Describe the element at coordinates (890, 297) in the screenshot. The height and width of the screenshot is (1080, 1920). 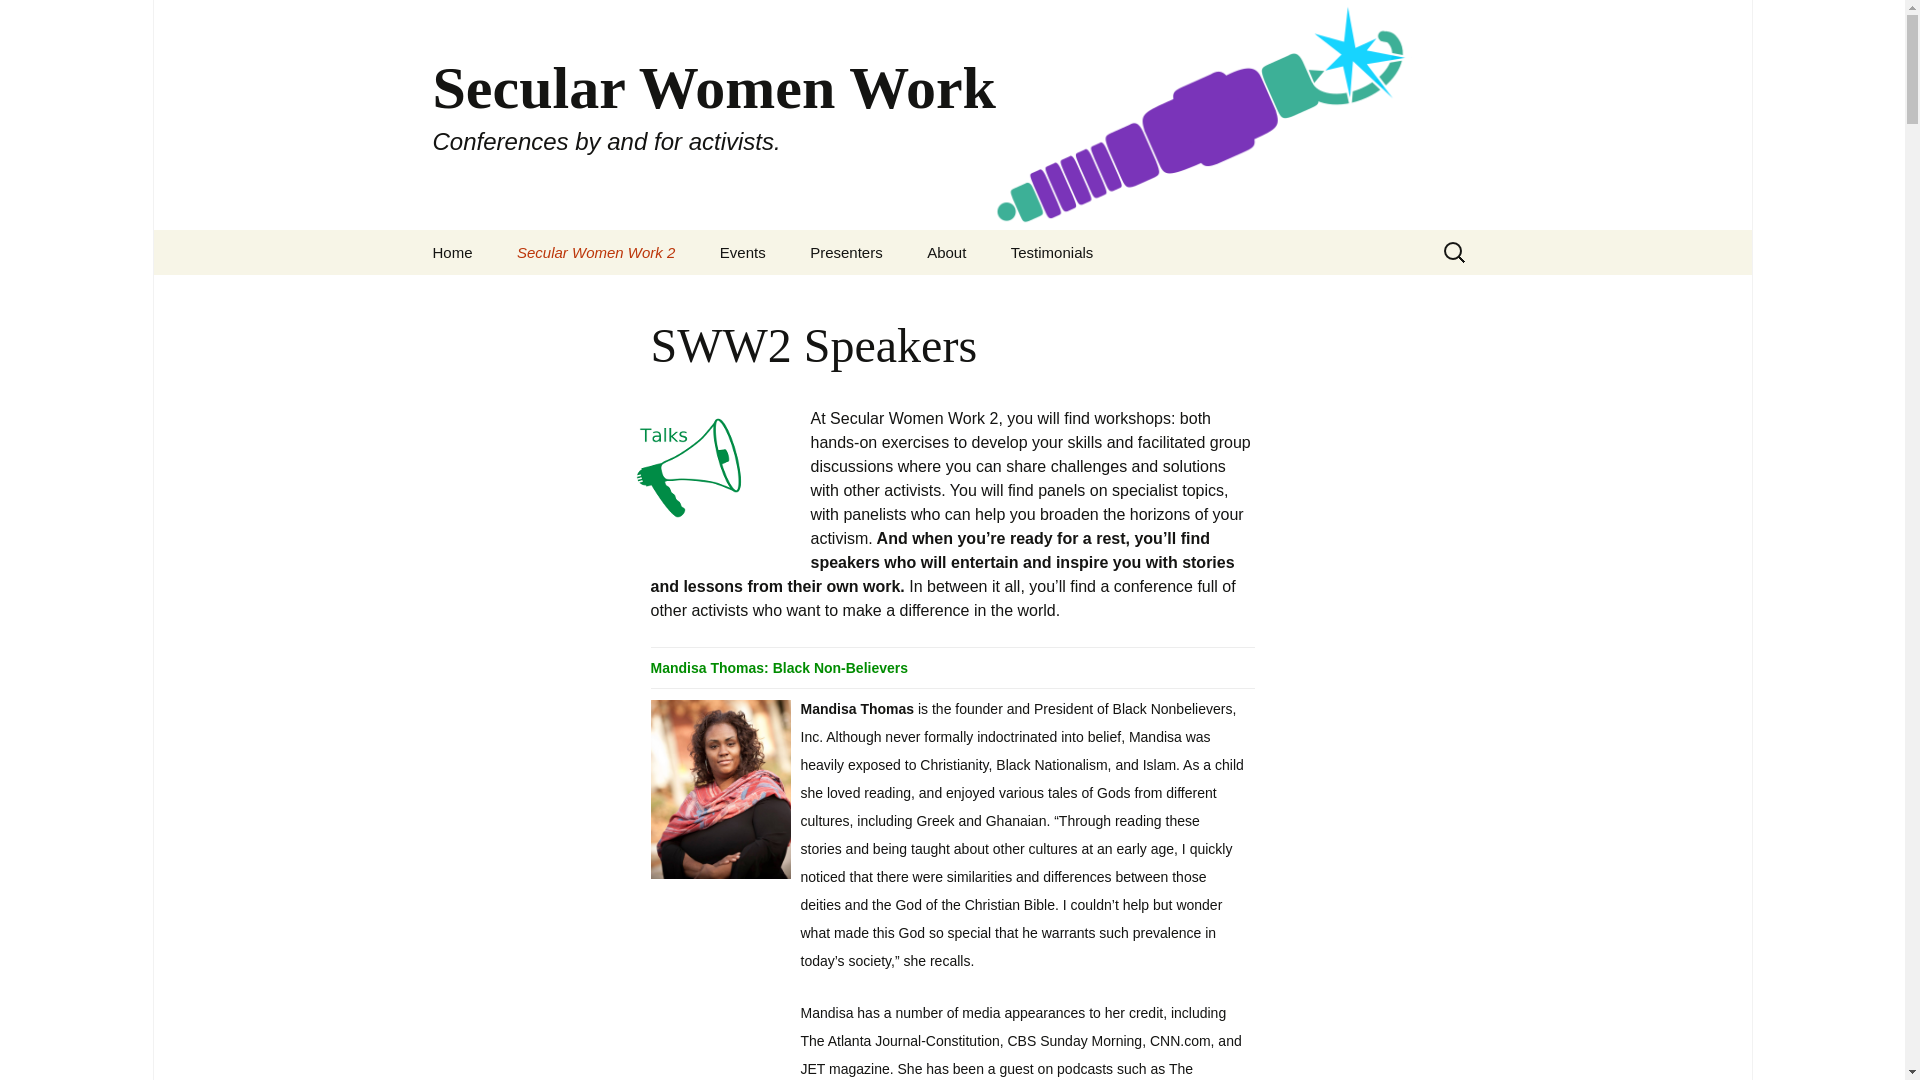
I see `Skepticon` at that location.